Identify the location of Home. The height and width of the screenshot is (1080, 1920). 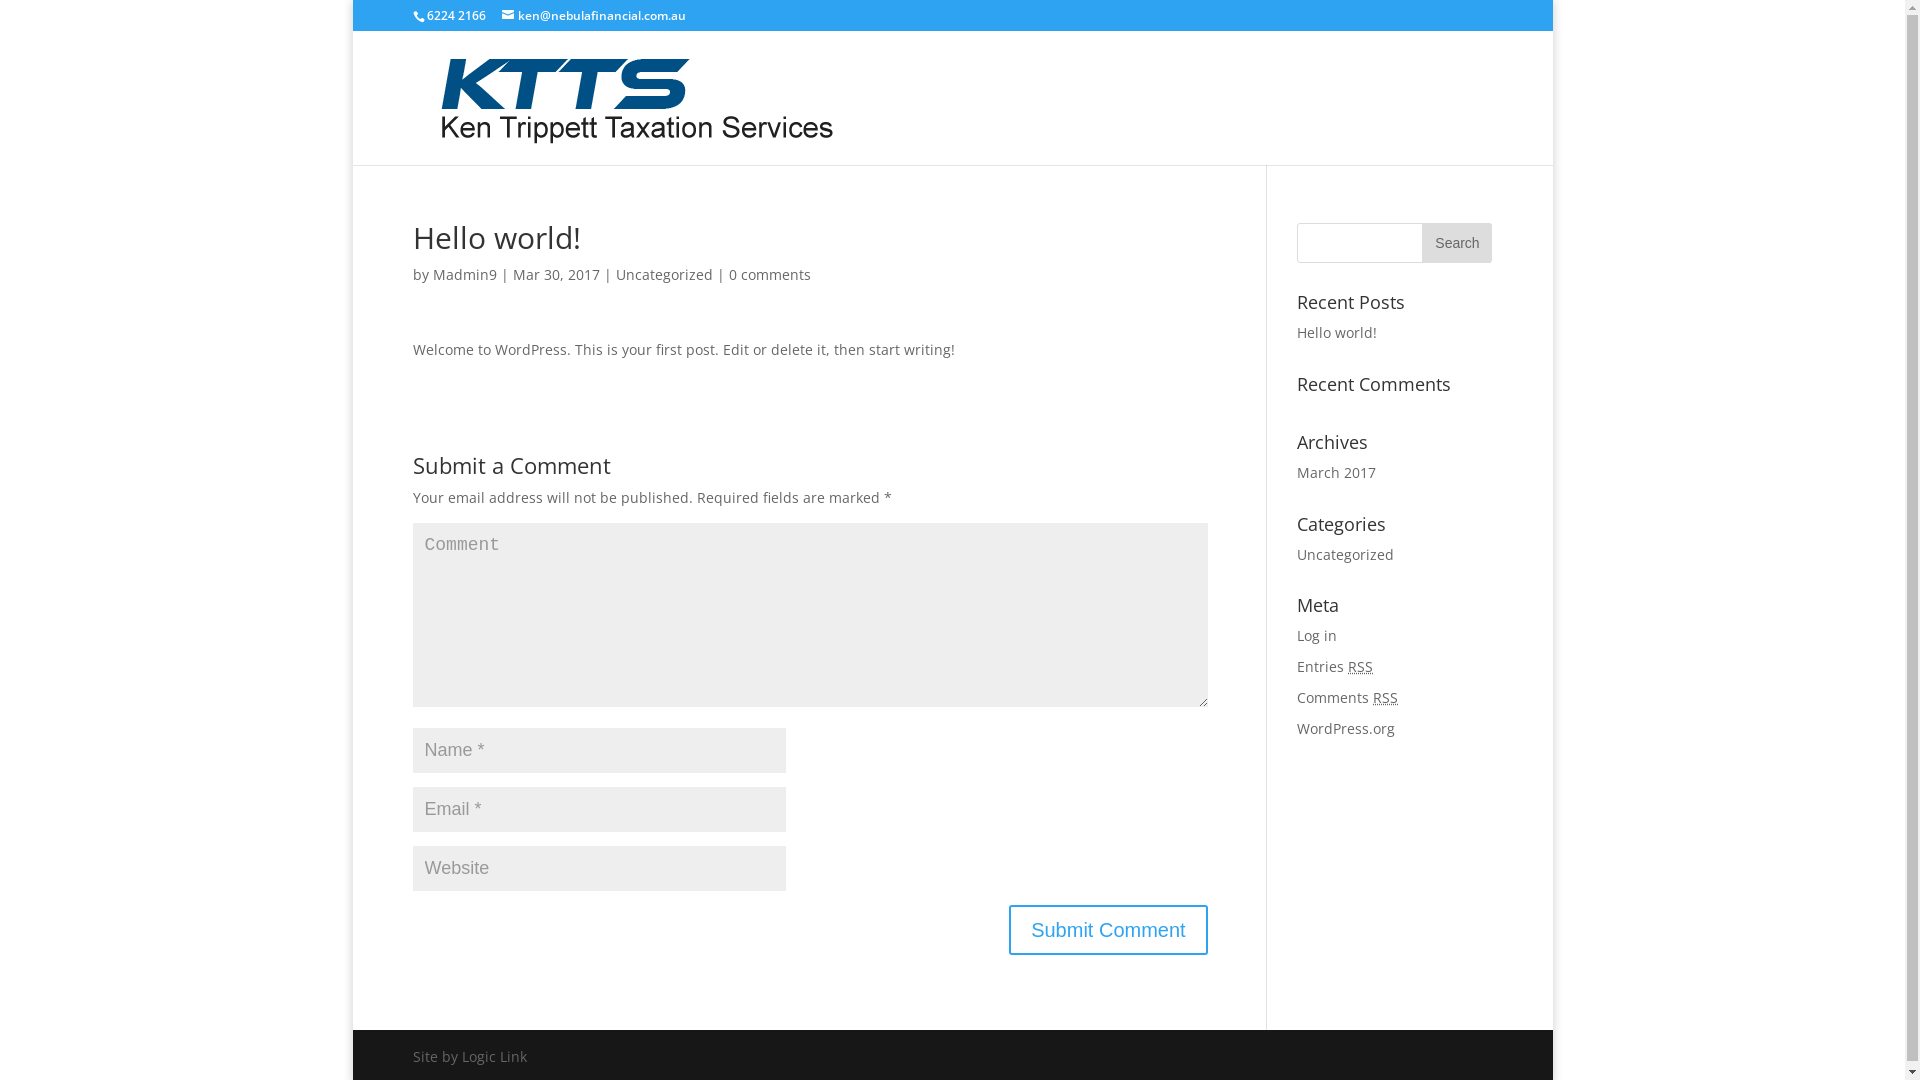
(1280, 128).